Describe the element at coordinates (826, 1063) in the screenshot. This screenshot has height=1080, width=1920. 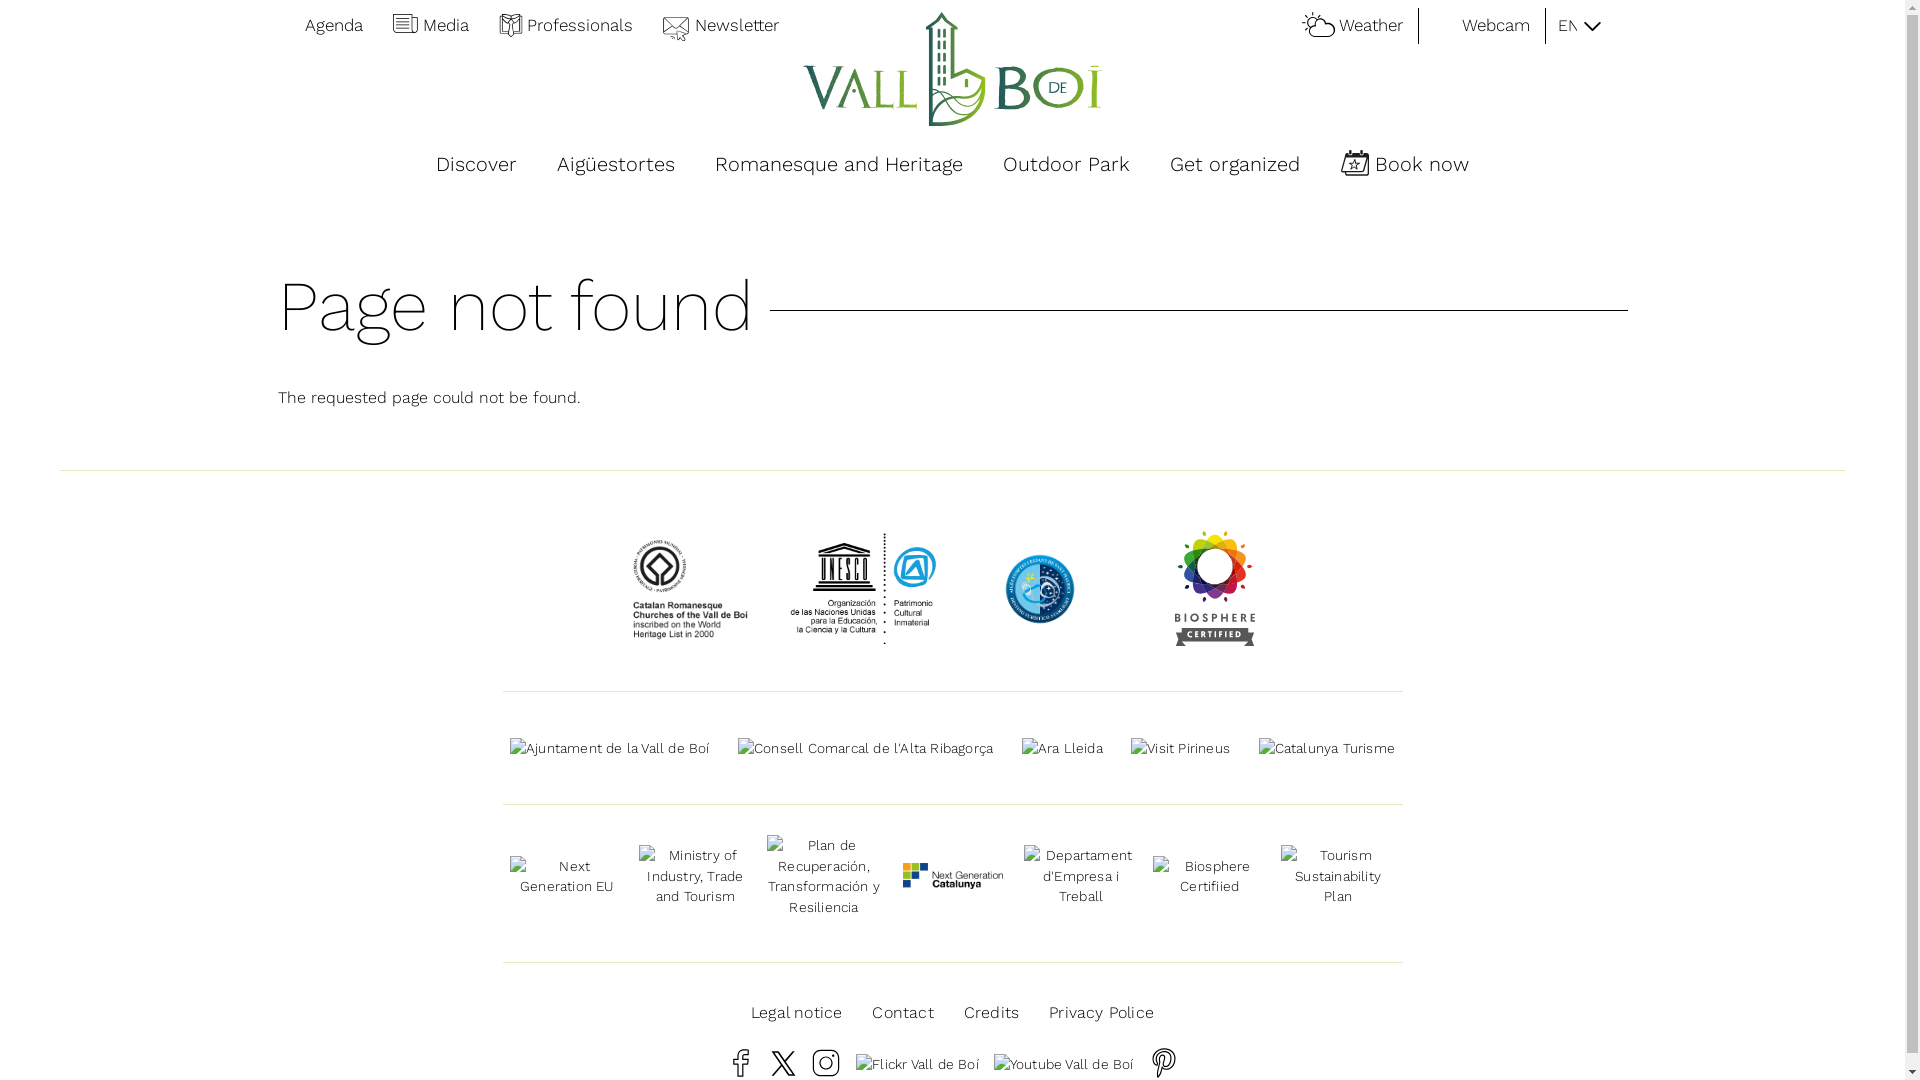
I see `Instagram` at that location.